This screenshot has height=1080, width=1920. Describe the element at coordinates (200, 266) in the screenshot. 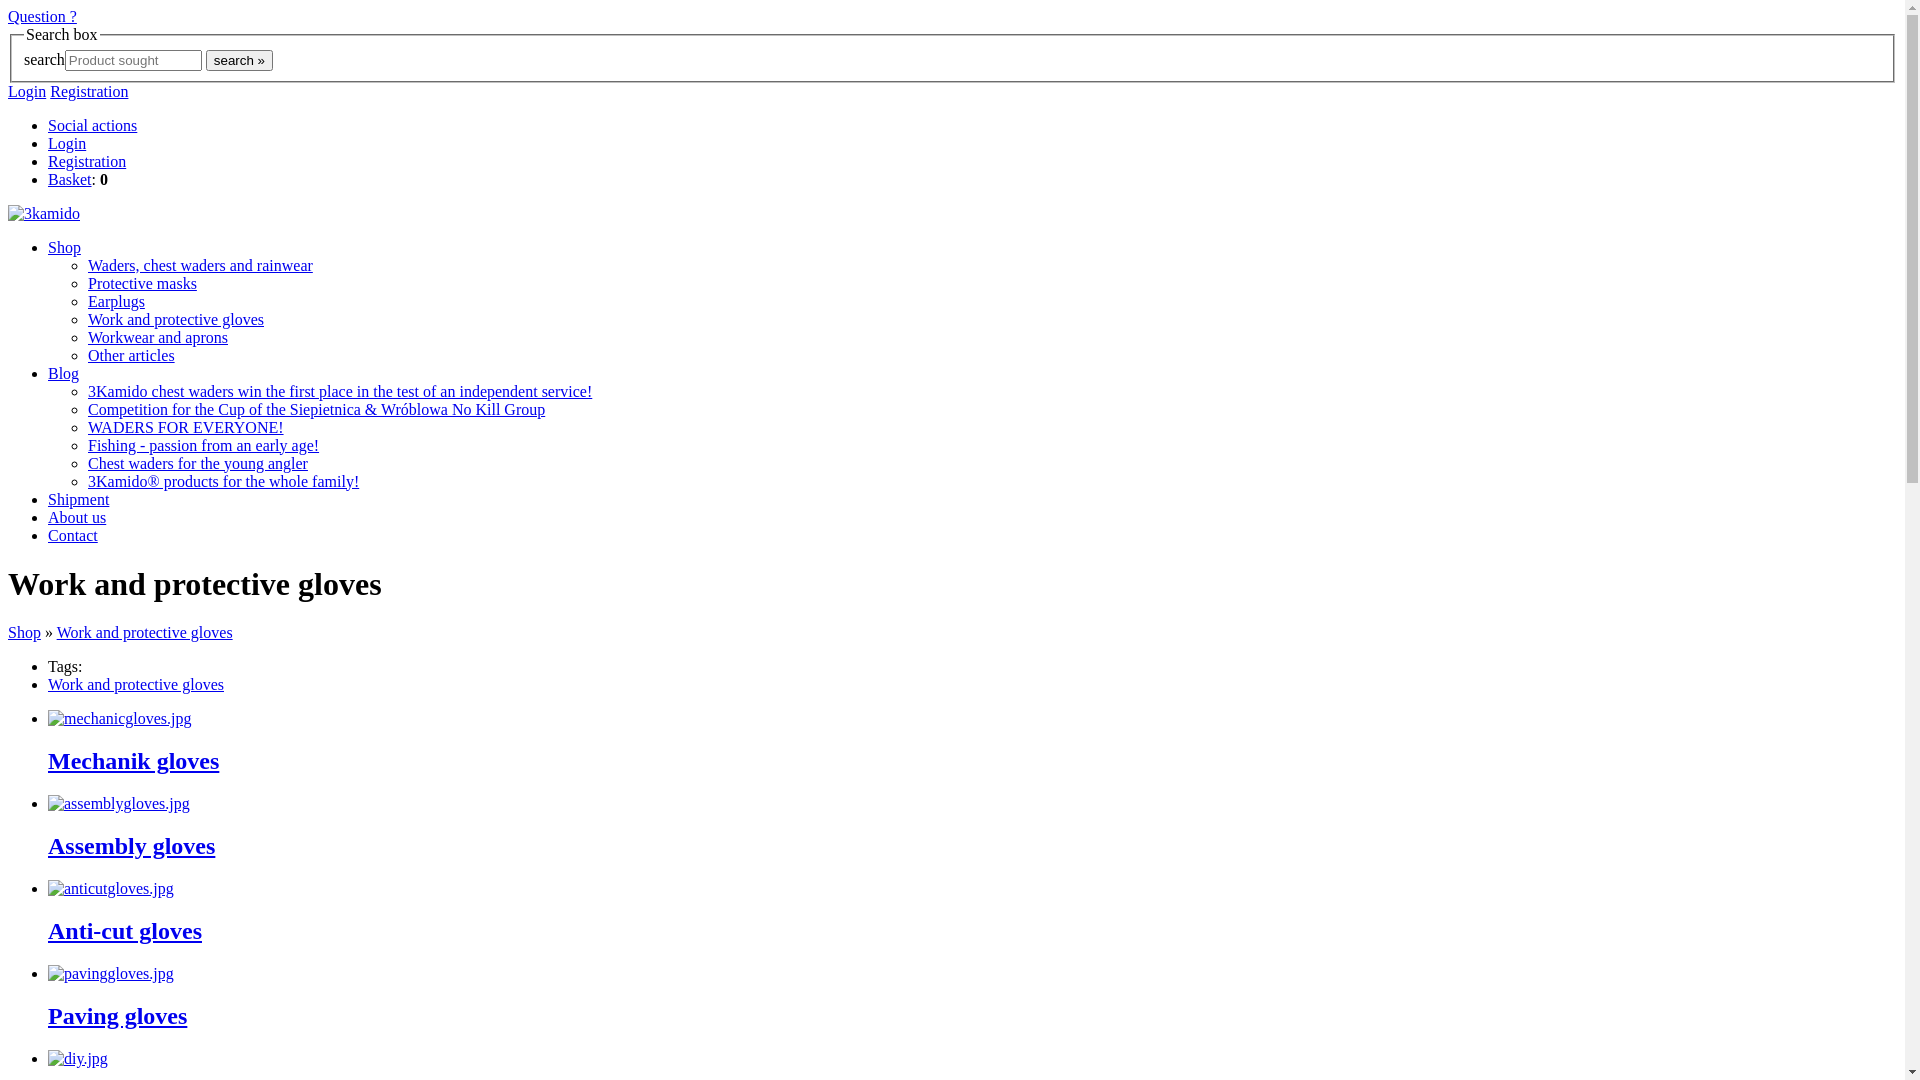

I see `Waders, chest waders and rainwear` at that location.